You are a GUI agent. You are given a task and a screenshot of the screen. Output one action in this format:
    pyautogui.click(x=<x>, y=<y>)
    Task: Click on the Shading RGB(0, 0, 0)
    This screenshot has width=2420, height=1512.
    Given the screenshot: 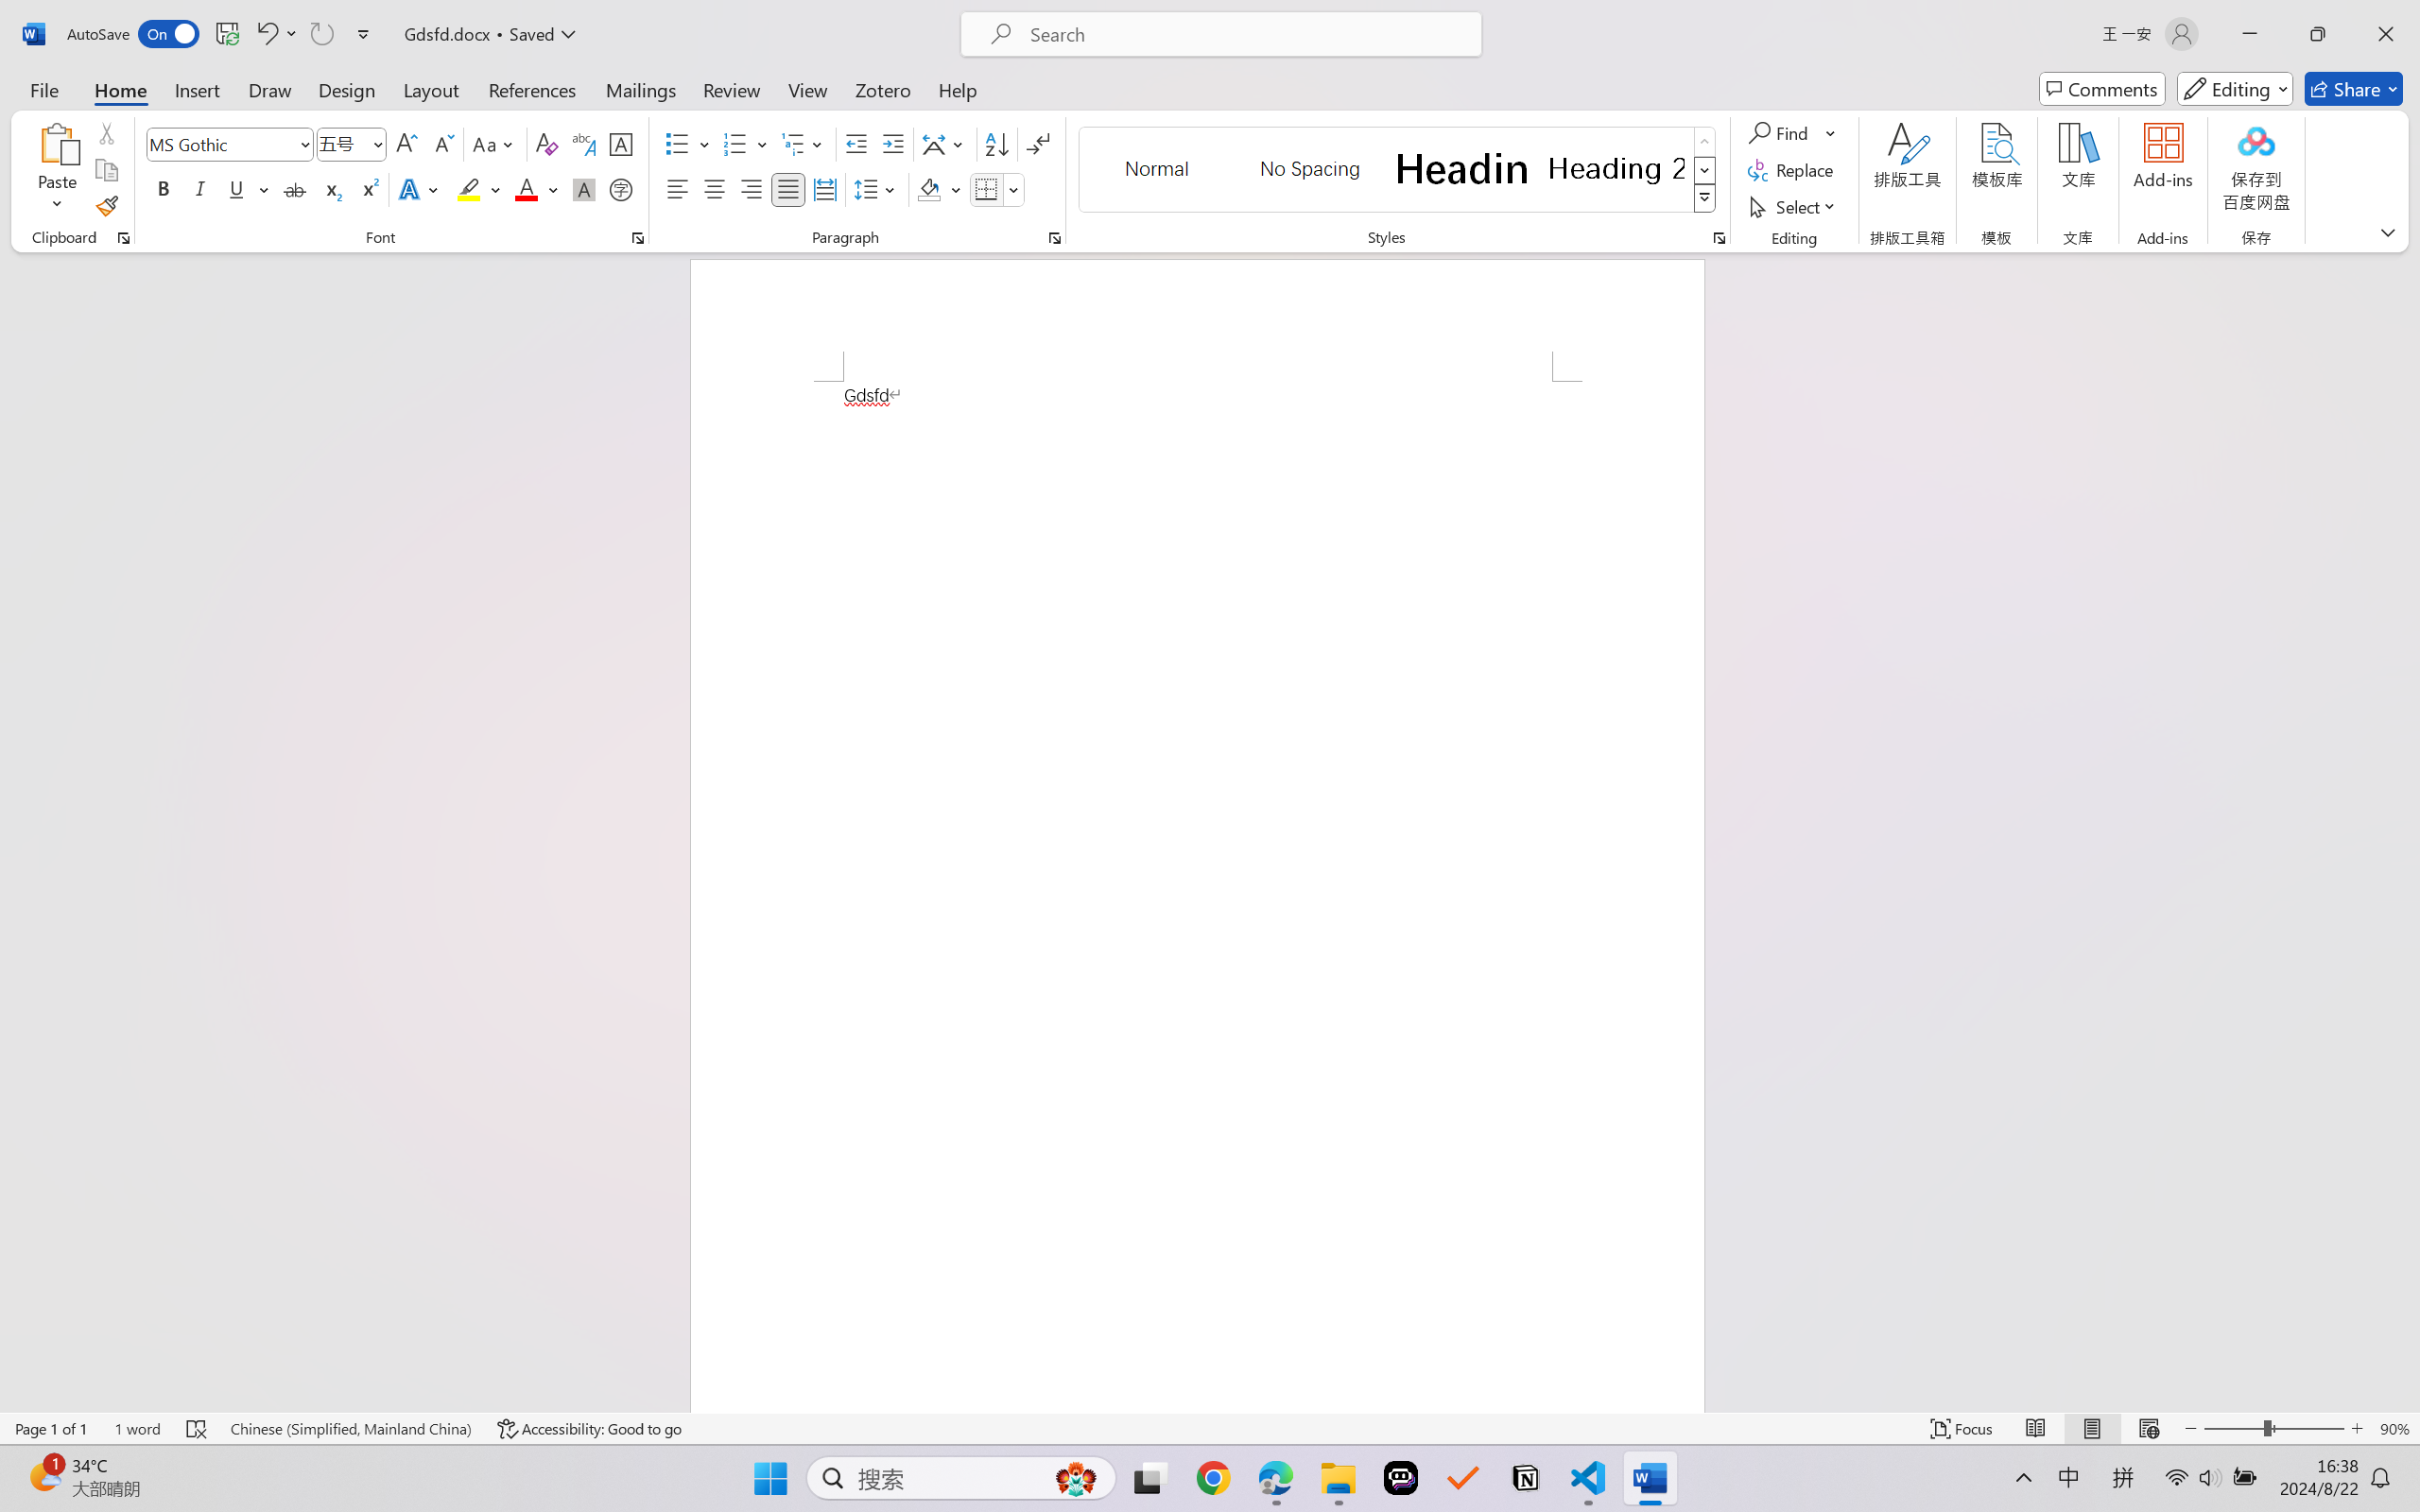 What is the action you would take?
    pyautogui.click(x=928, y=189)
    